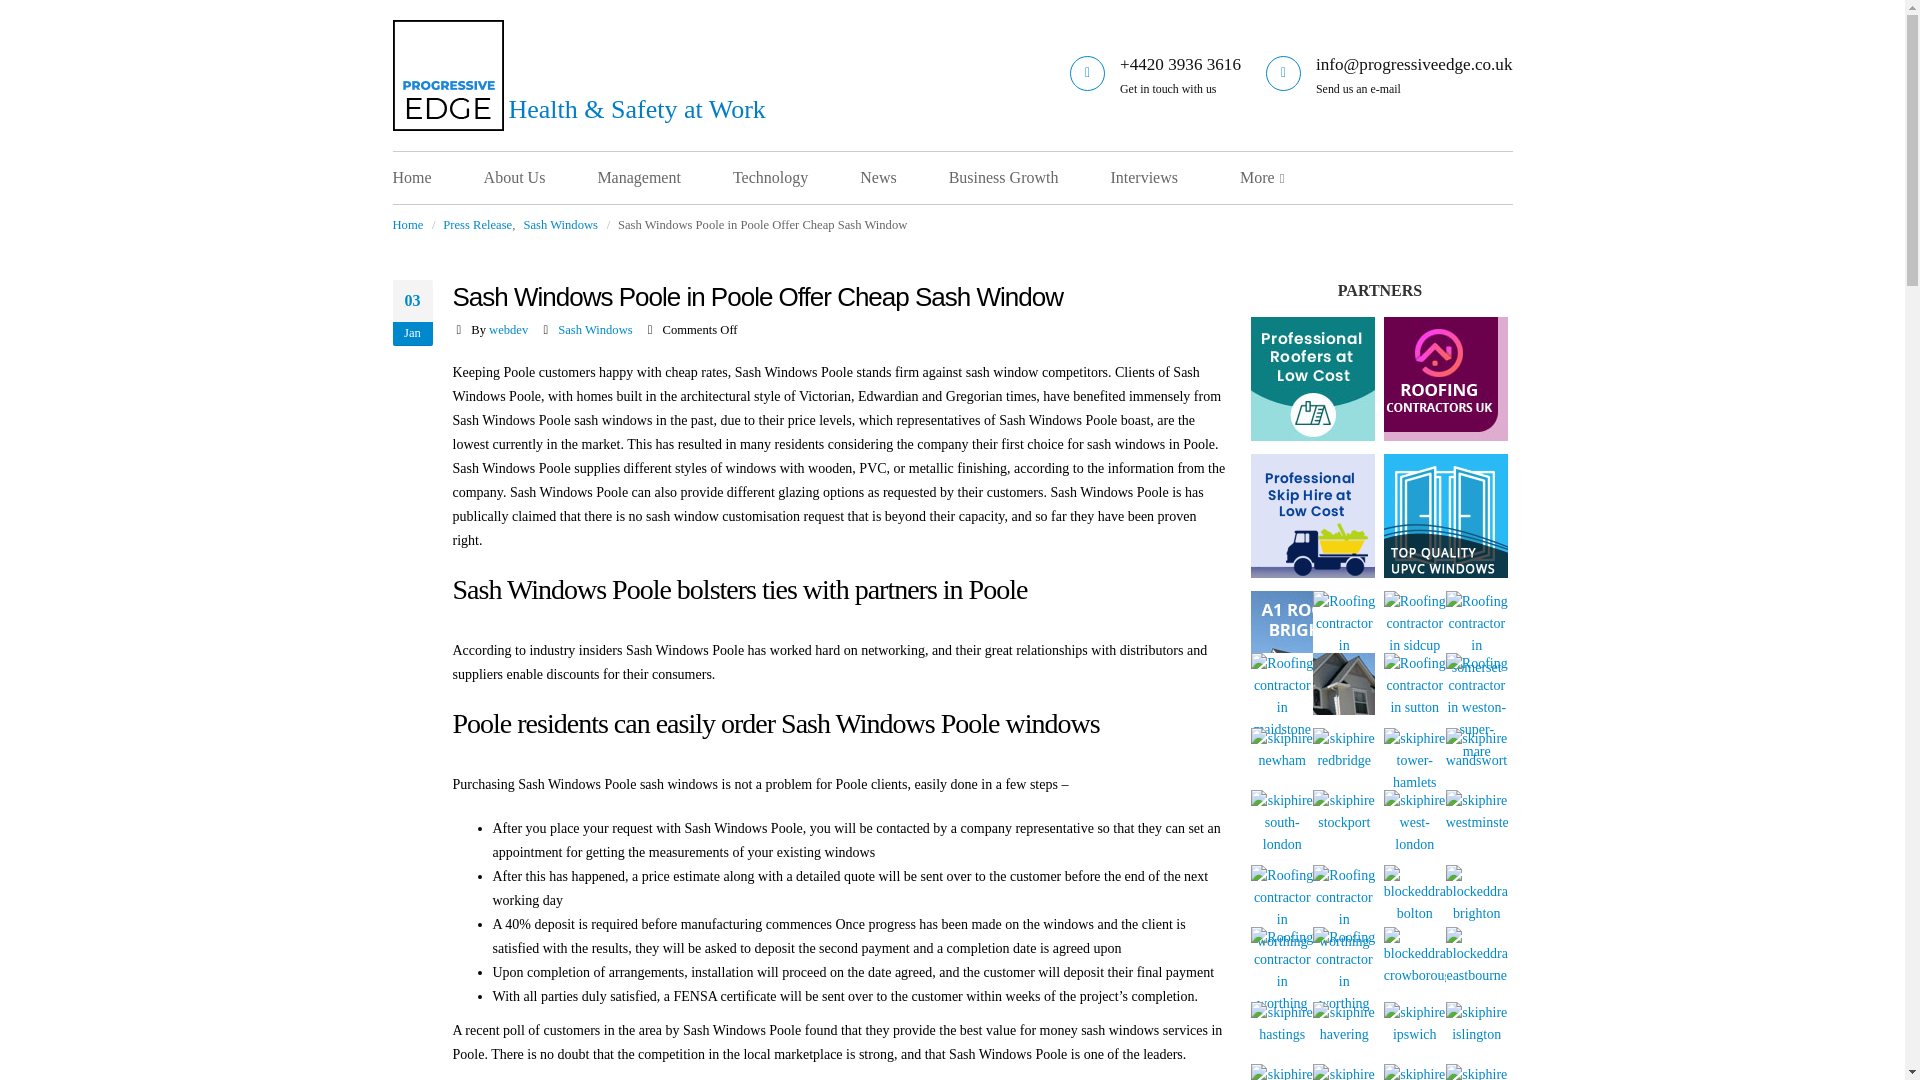  I want to click on News, so click(903, 178).